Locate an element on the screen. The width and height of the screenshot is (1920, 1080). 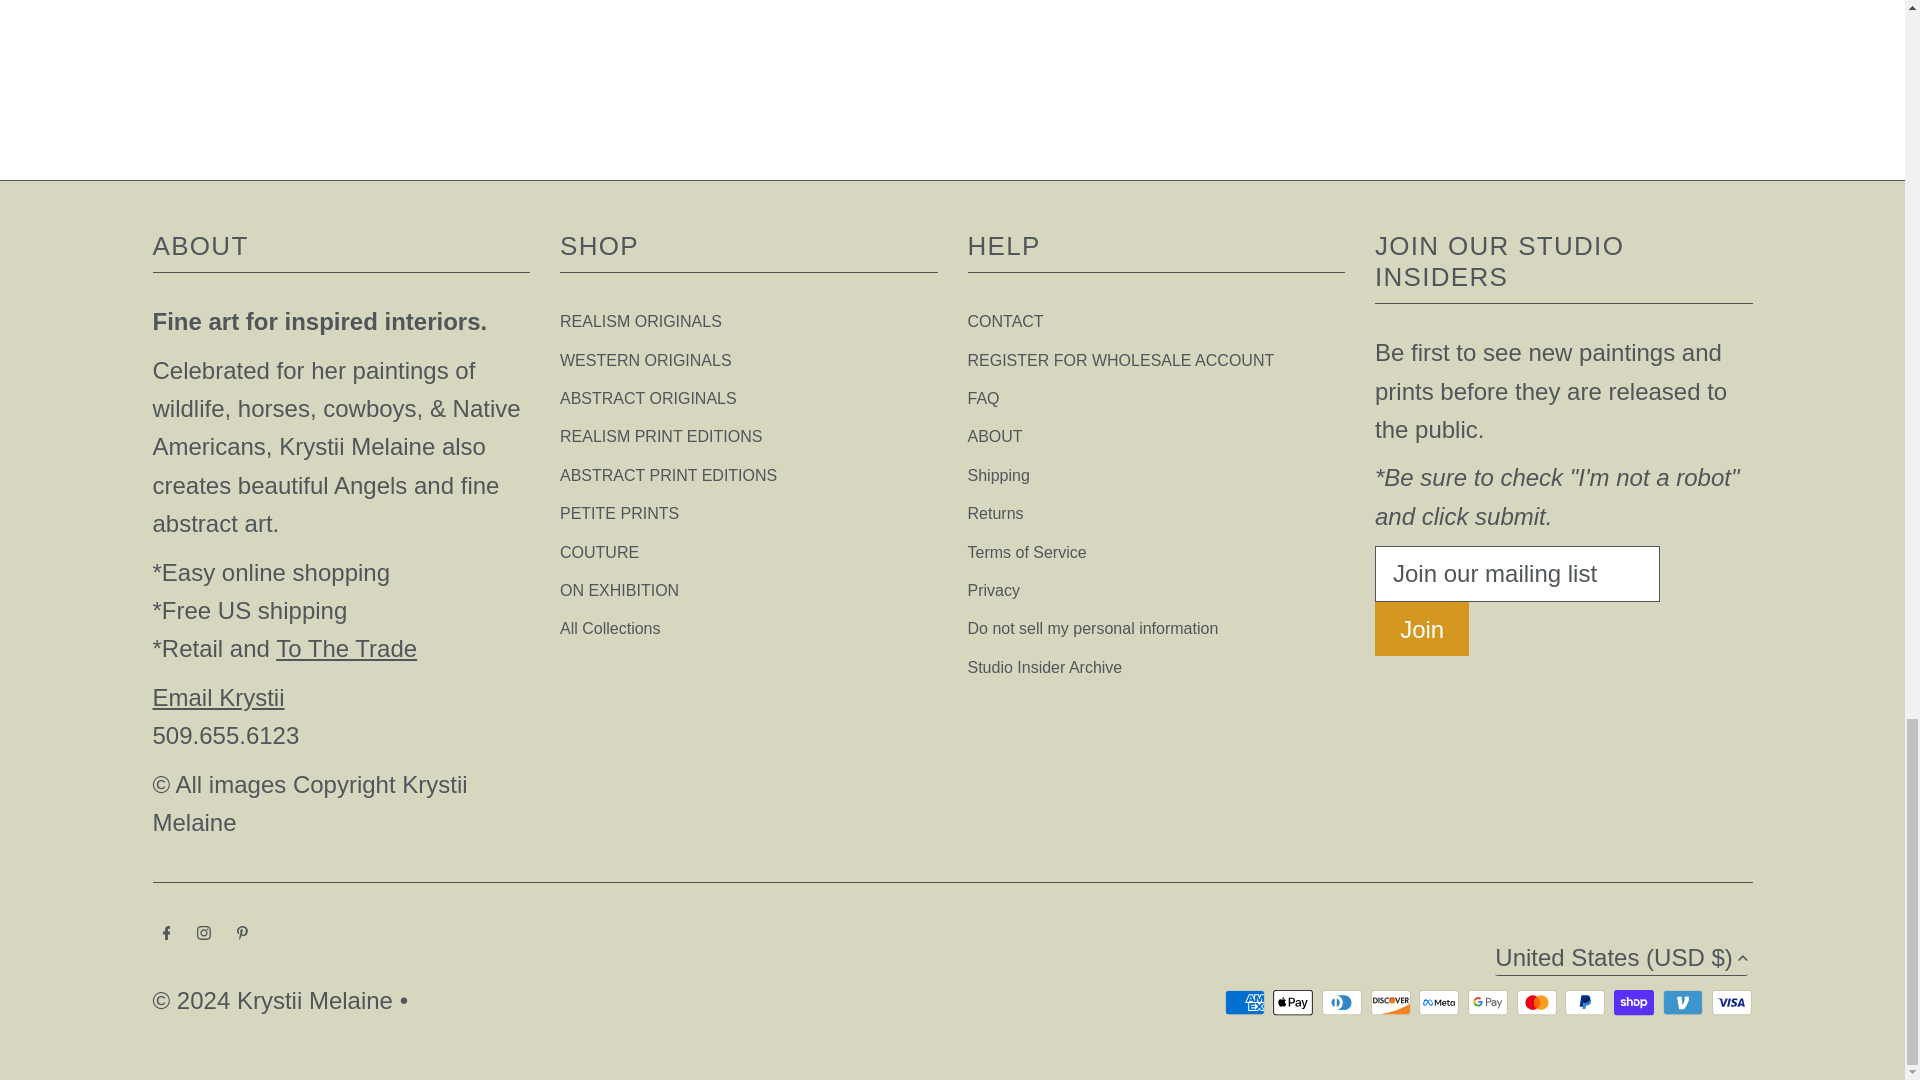
Apple Pay is located at coordinates (1292, 1002).